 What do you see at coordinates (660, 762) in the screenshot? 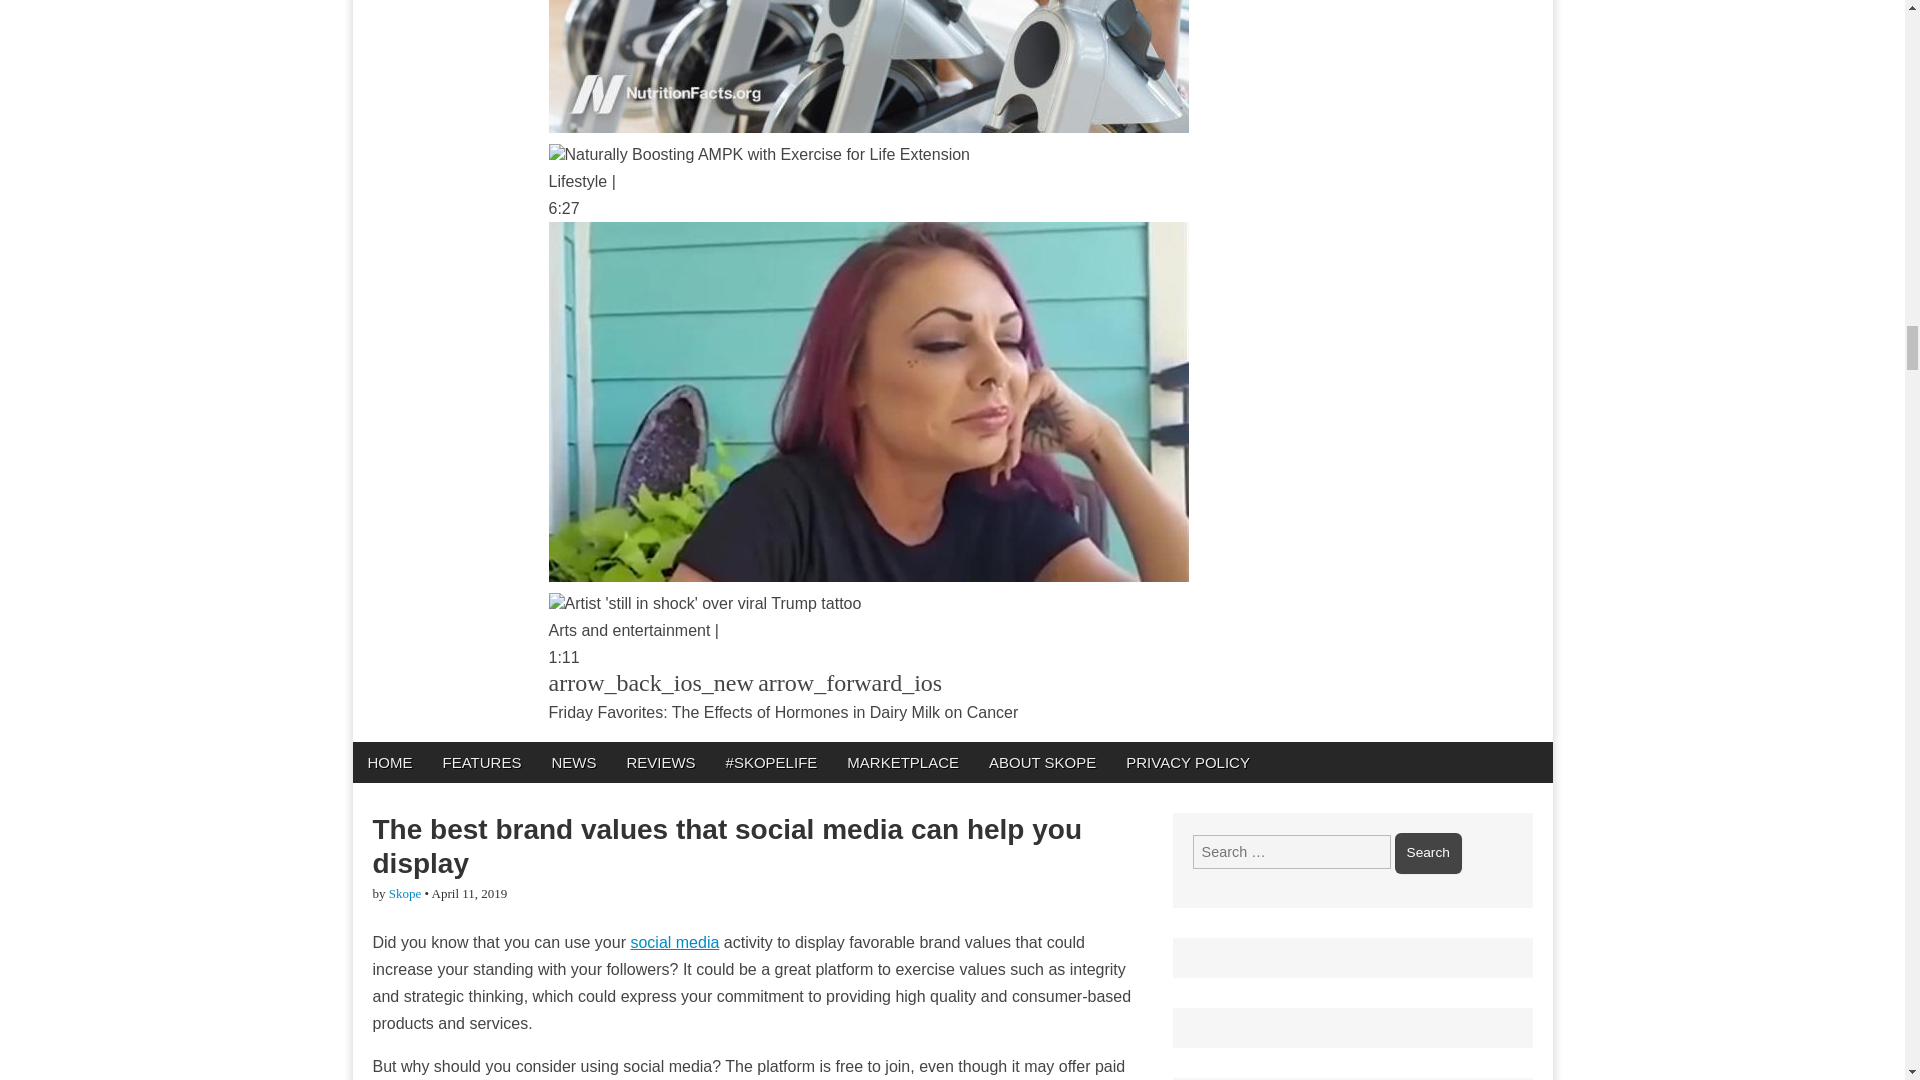
I see `REVIEWS` at bounding box center [660, 762].